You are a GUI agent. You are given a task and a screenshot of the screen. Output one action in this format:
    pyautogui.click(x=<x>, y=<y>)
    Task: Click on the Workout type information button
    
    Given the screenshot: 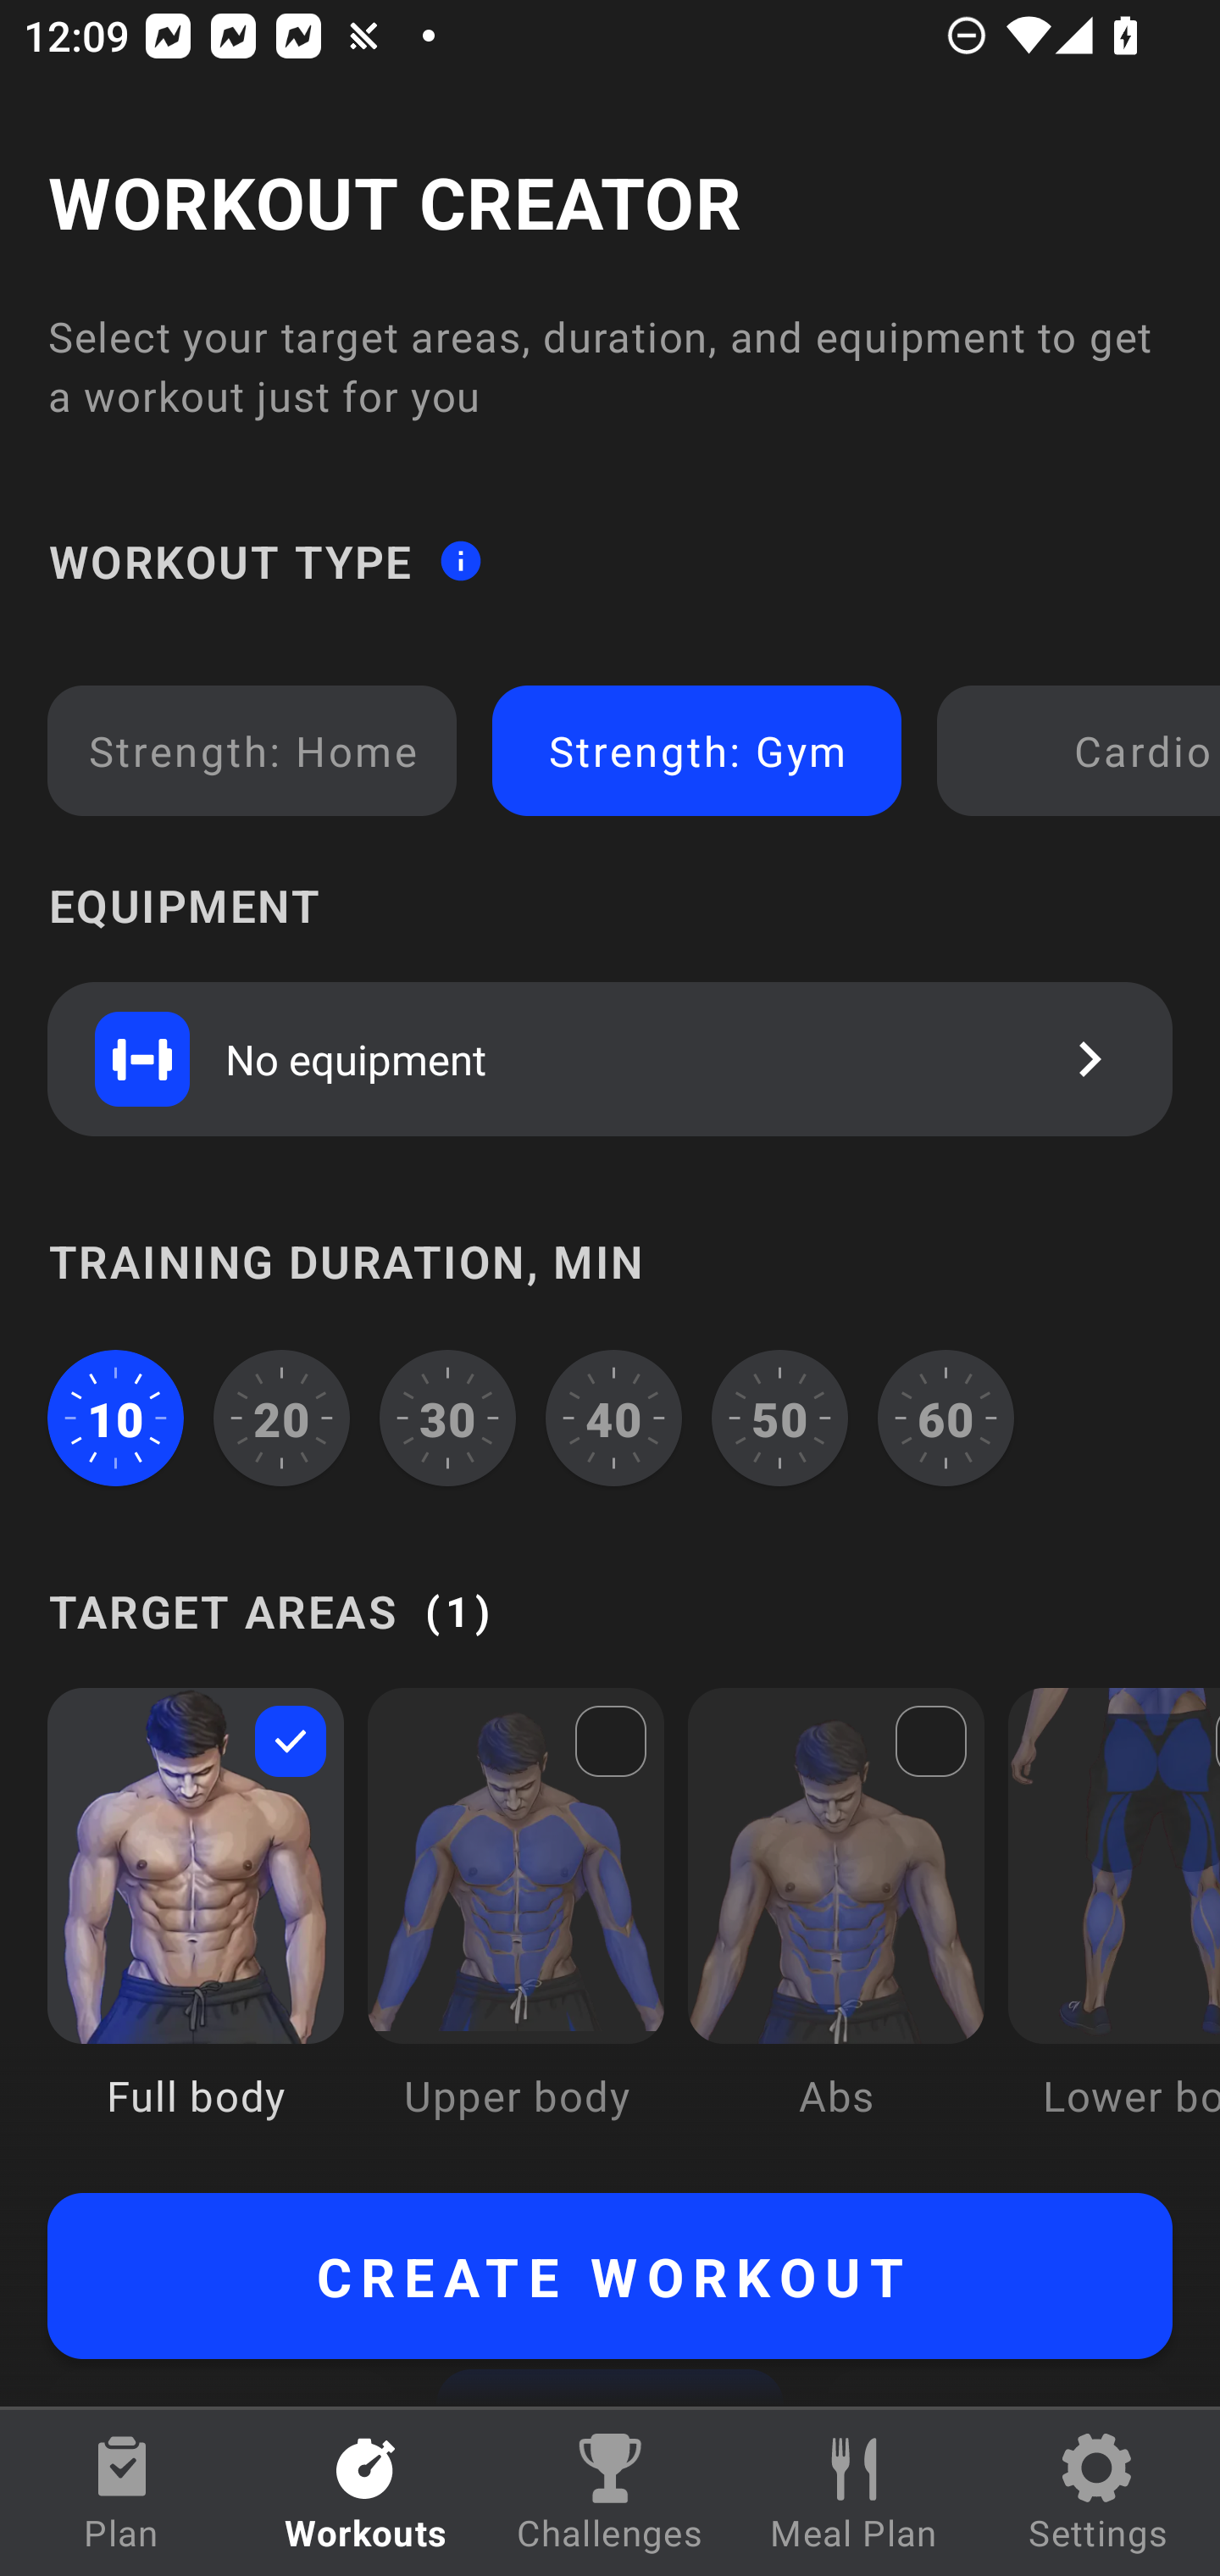 What is the action you would take?
    pyautogui.click(x=460, y=559)
    